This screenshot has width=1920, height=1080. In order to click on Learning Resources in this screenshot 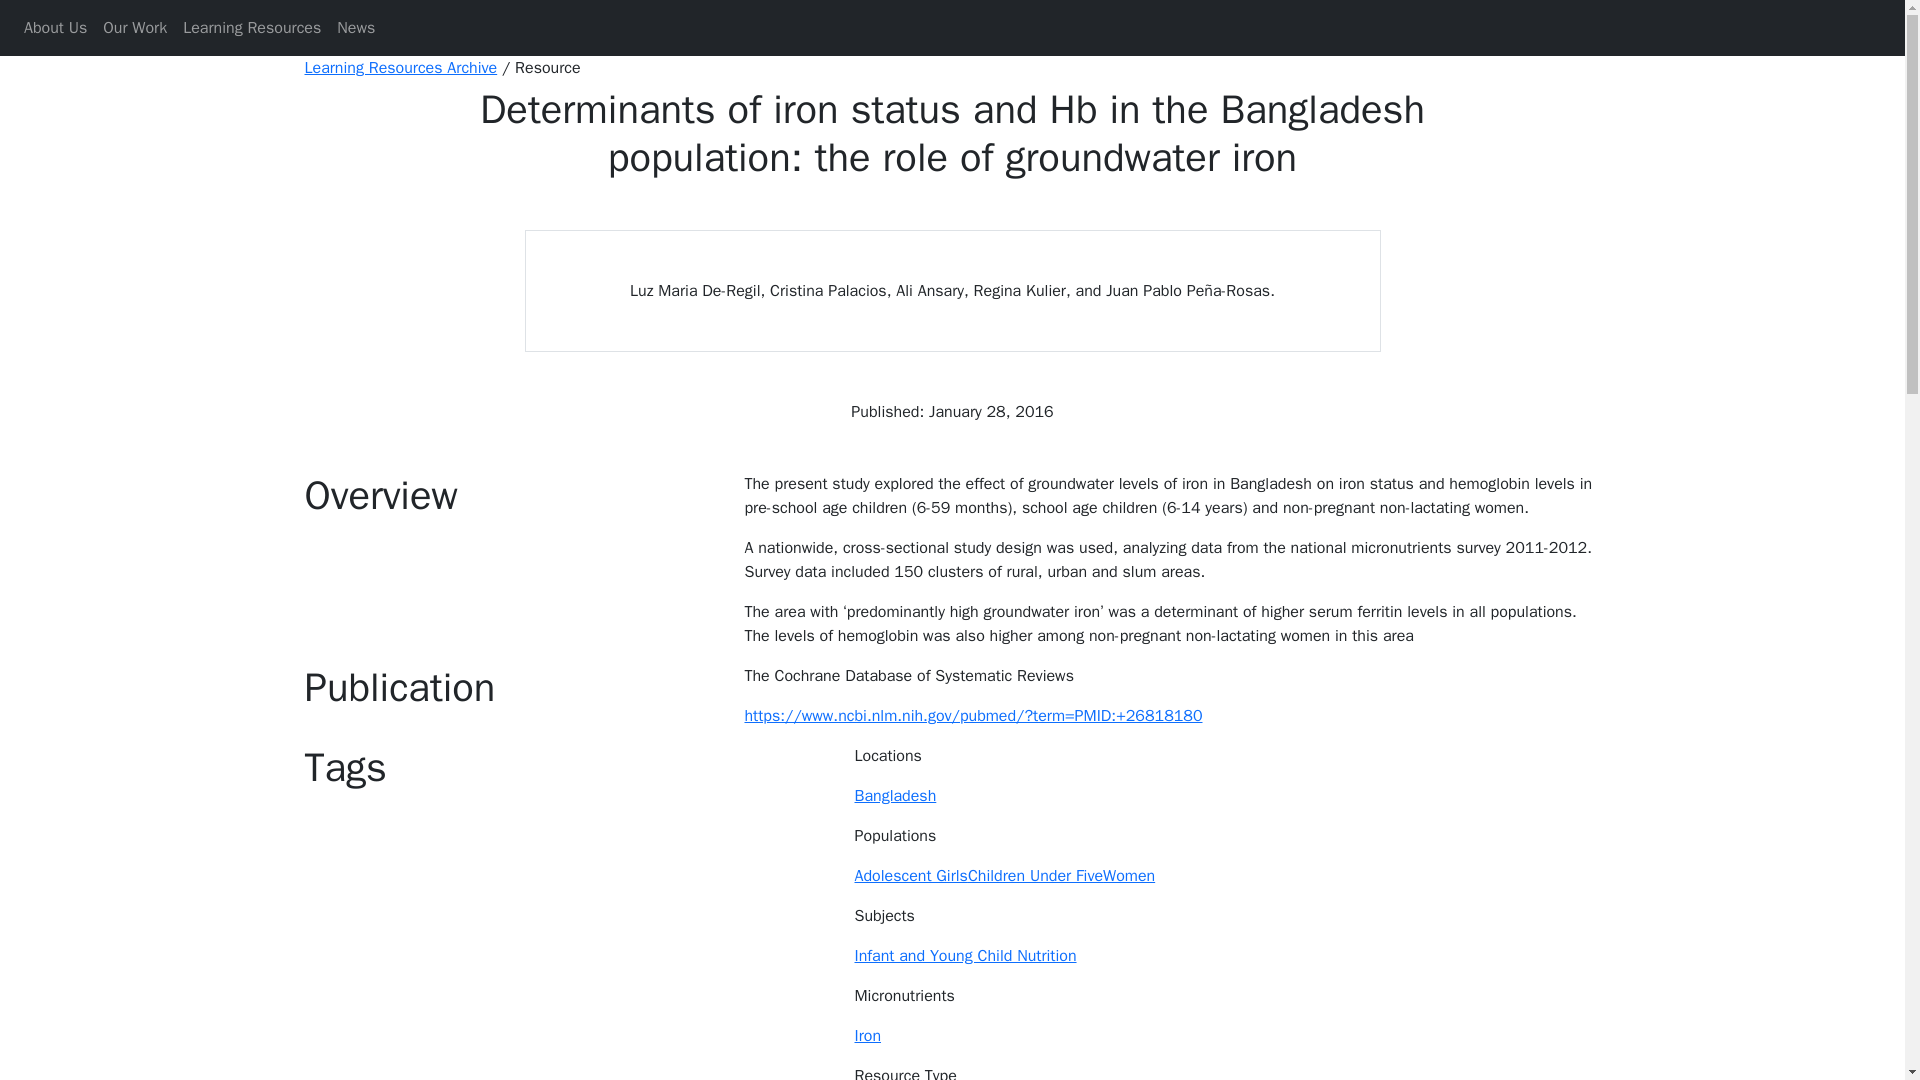, I will do `click(251, 27)`.